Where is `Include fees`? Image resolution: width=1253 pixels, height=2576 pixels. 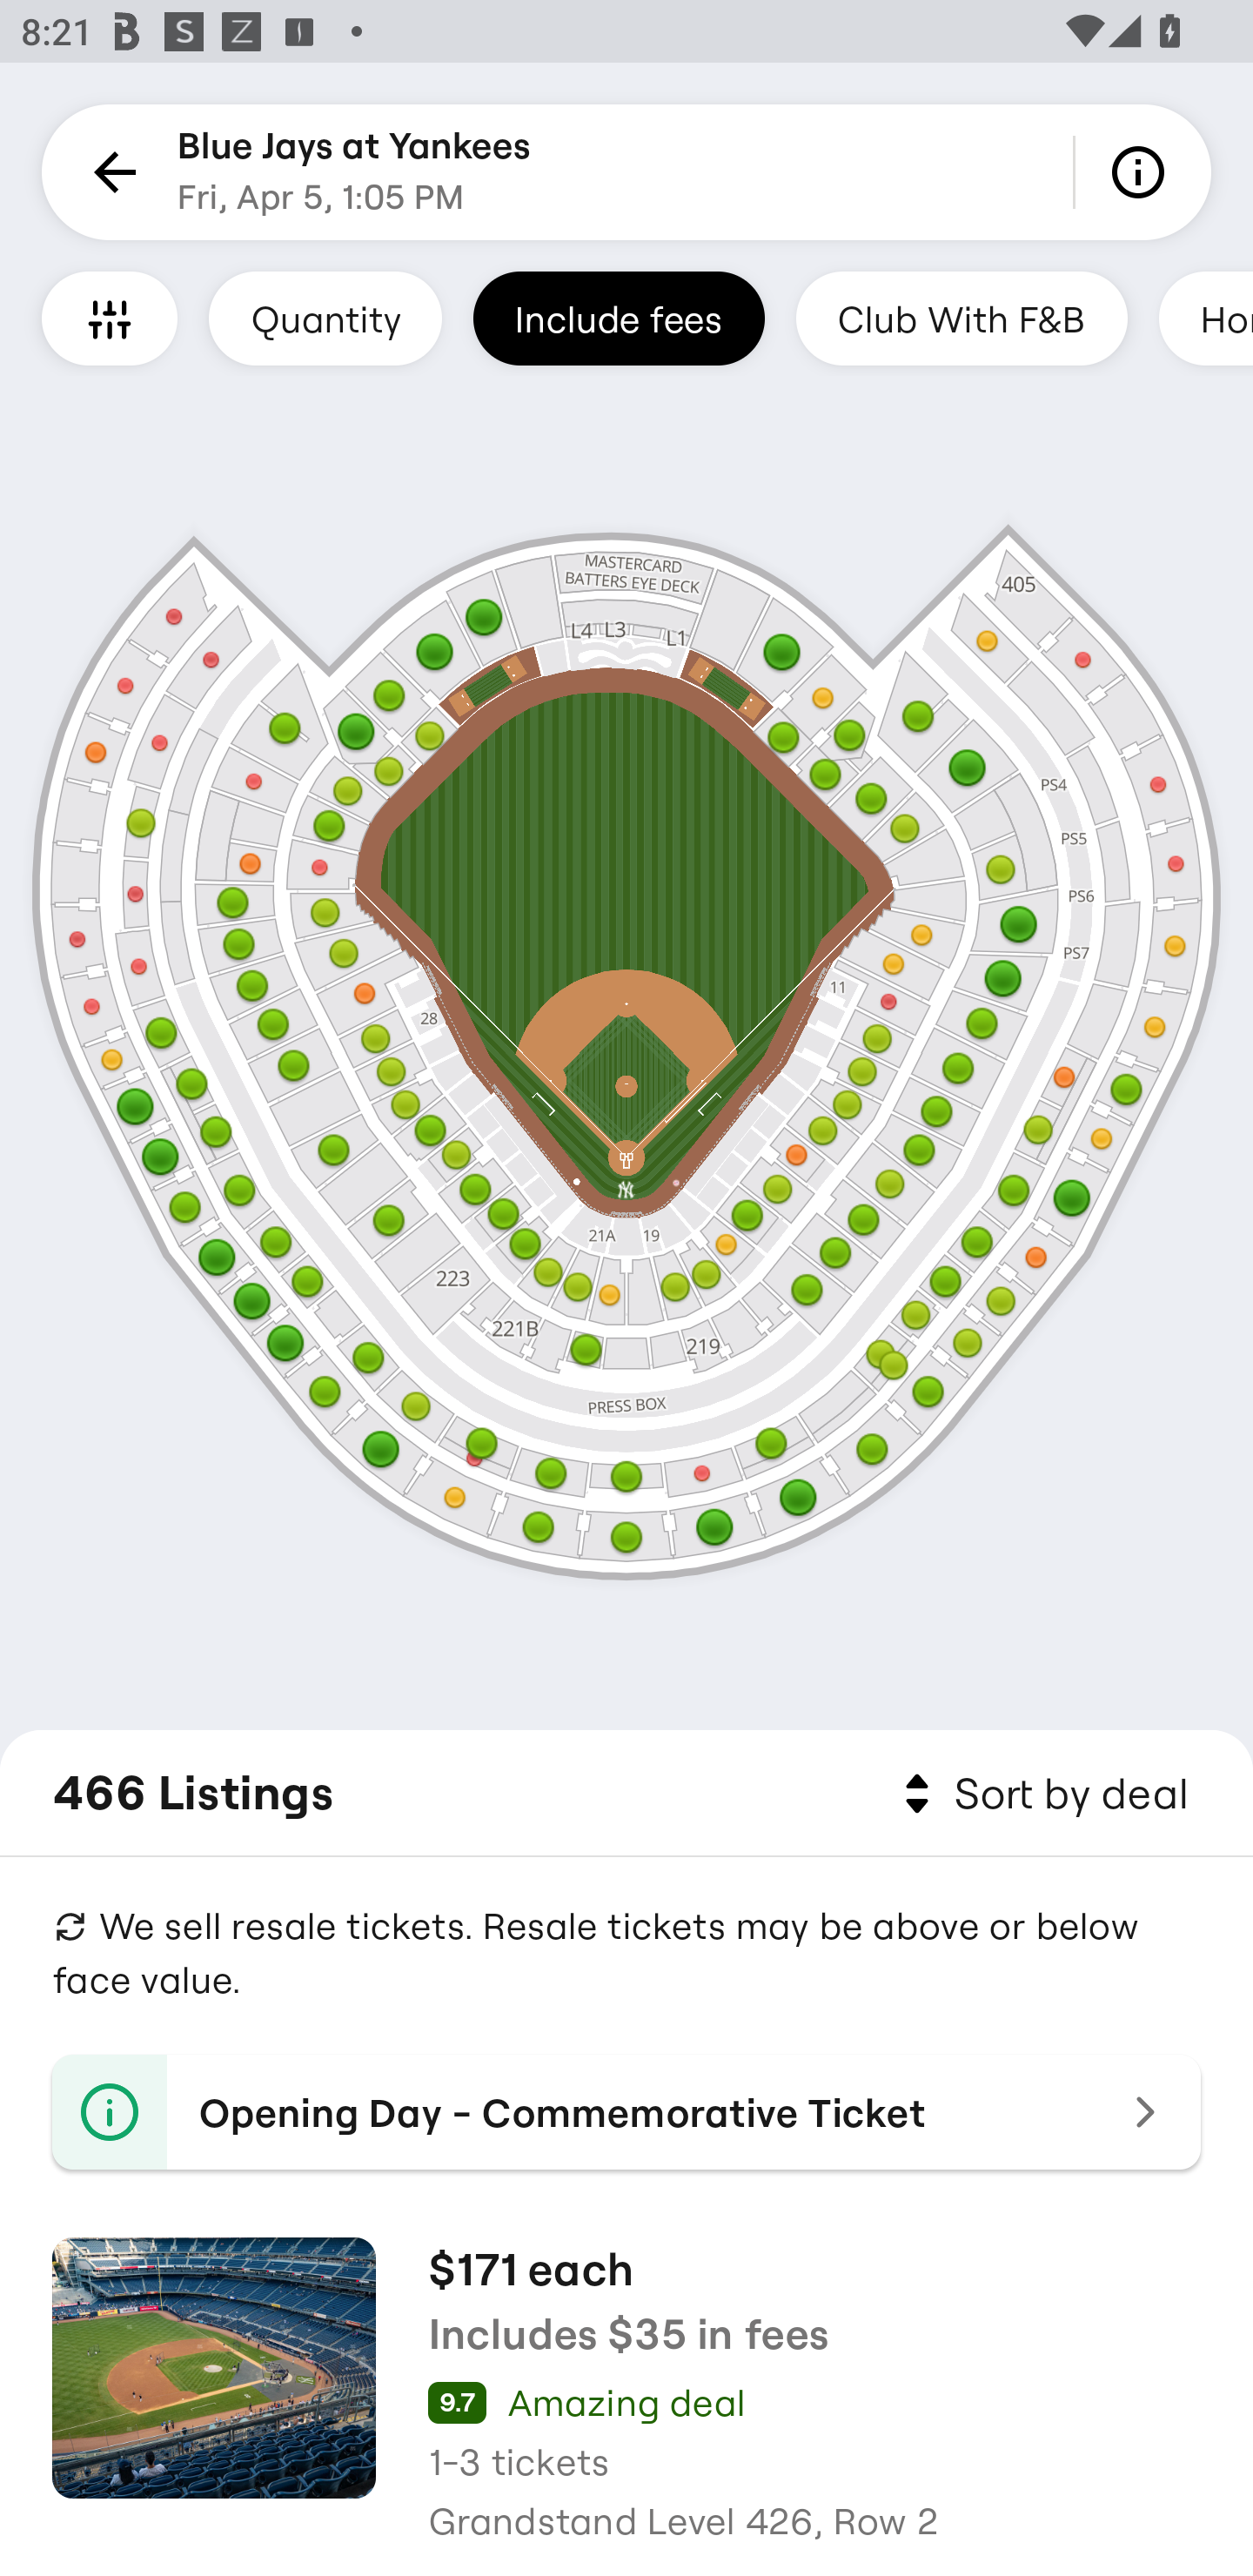
Include fees is located at coordinates (619, 318).